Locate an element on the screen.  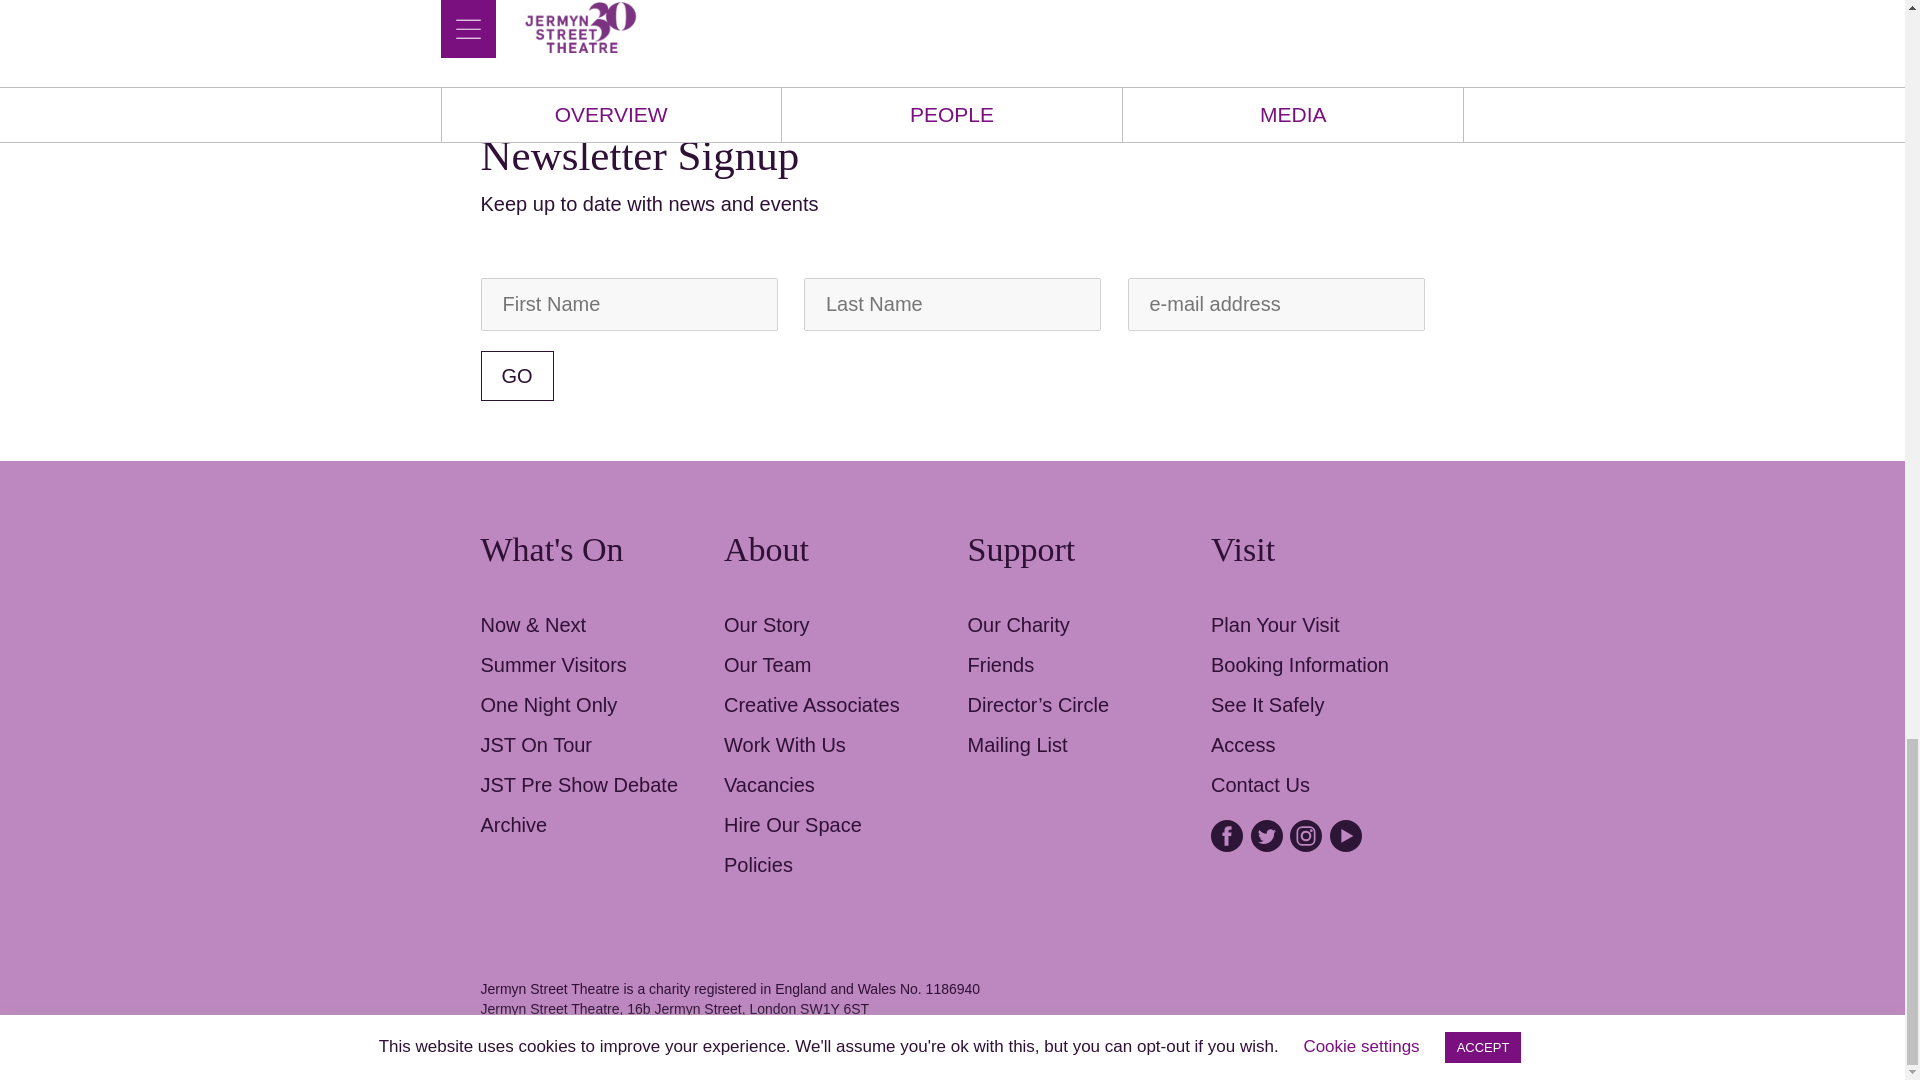
Summer Visitors is located at coordinates (552, 665).